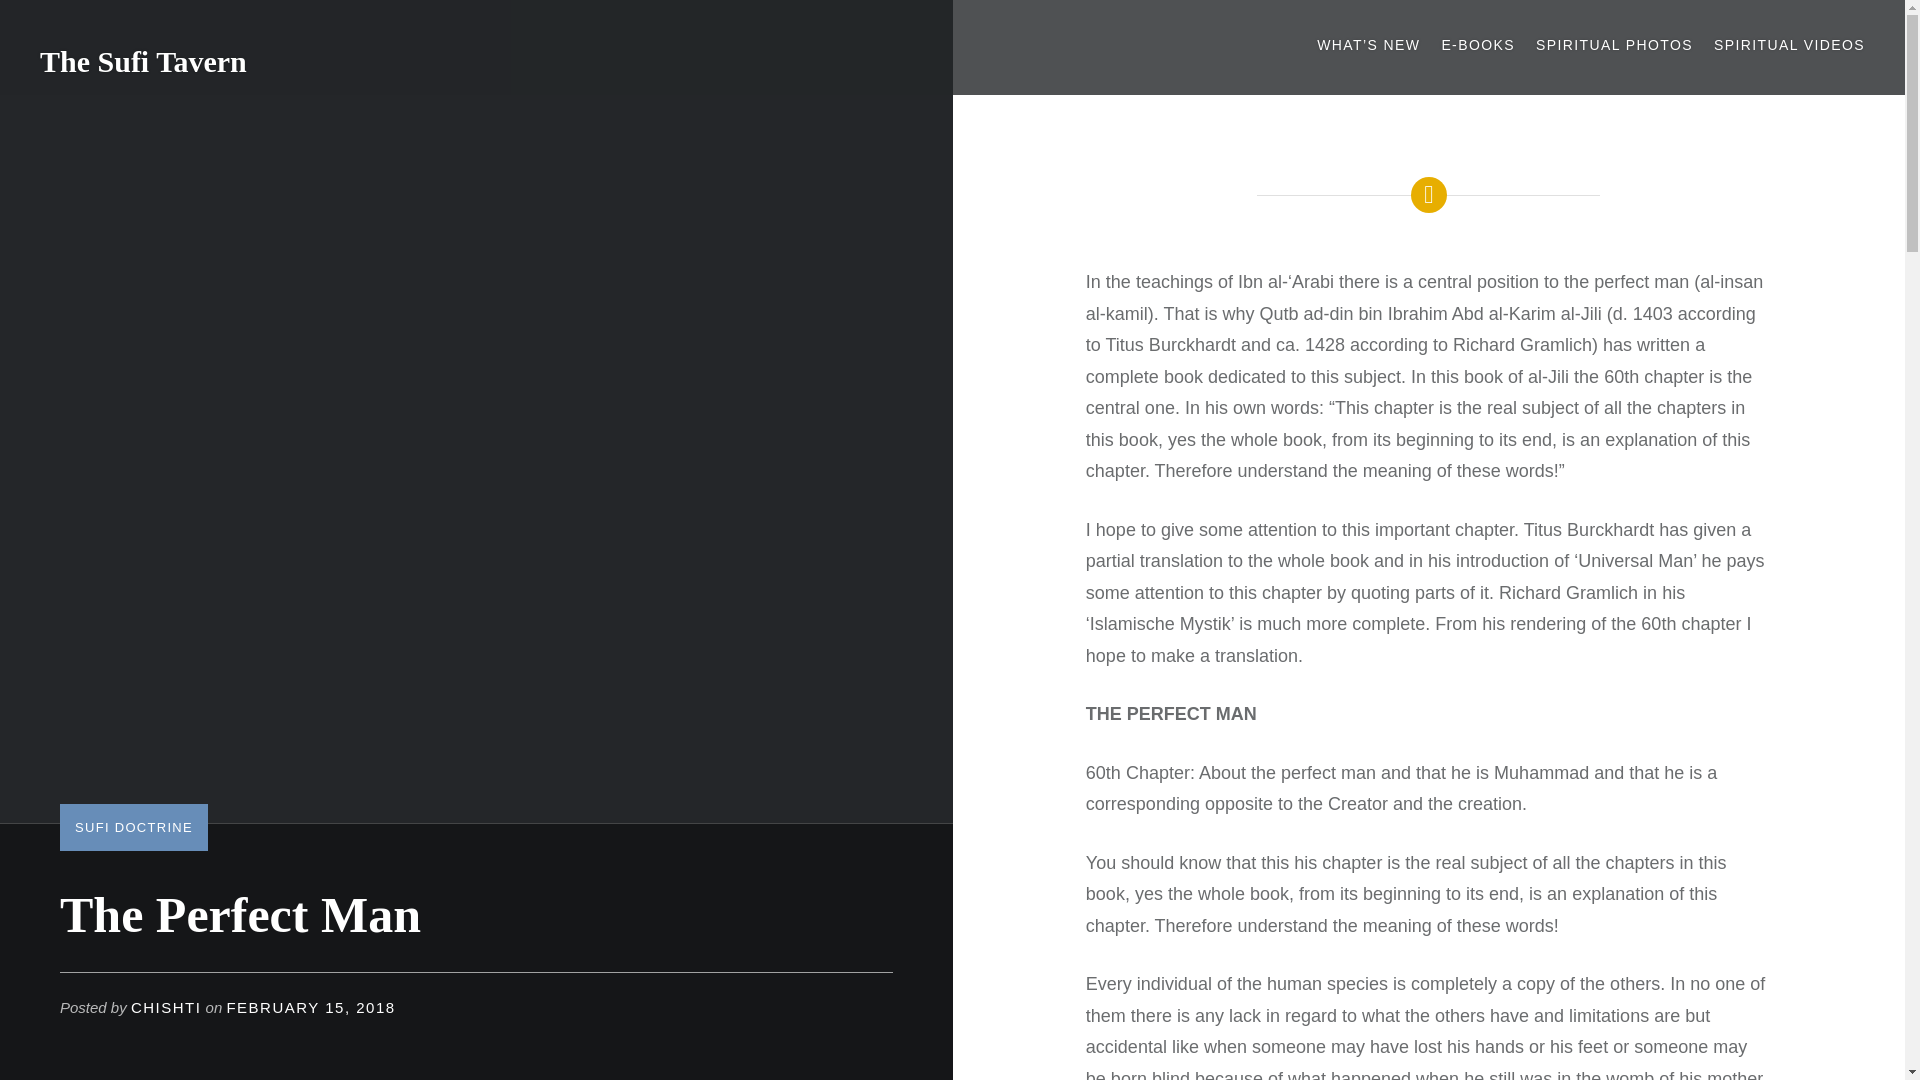  Describe the element at coordinates (1789, 45) in the screenshot. I see `SPIRITUAL VIDEOS` at that location.